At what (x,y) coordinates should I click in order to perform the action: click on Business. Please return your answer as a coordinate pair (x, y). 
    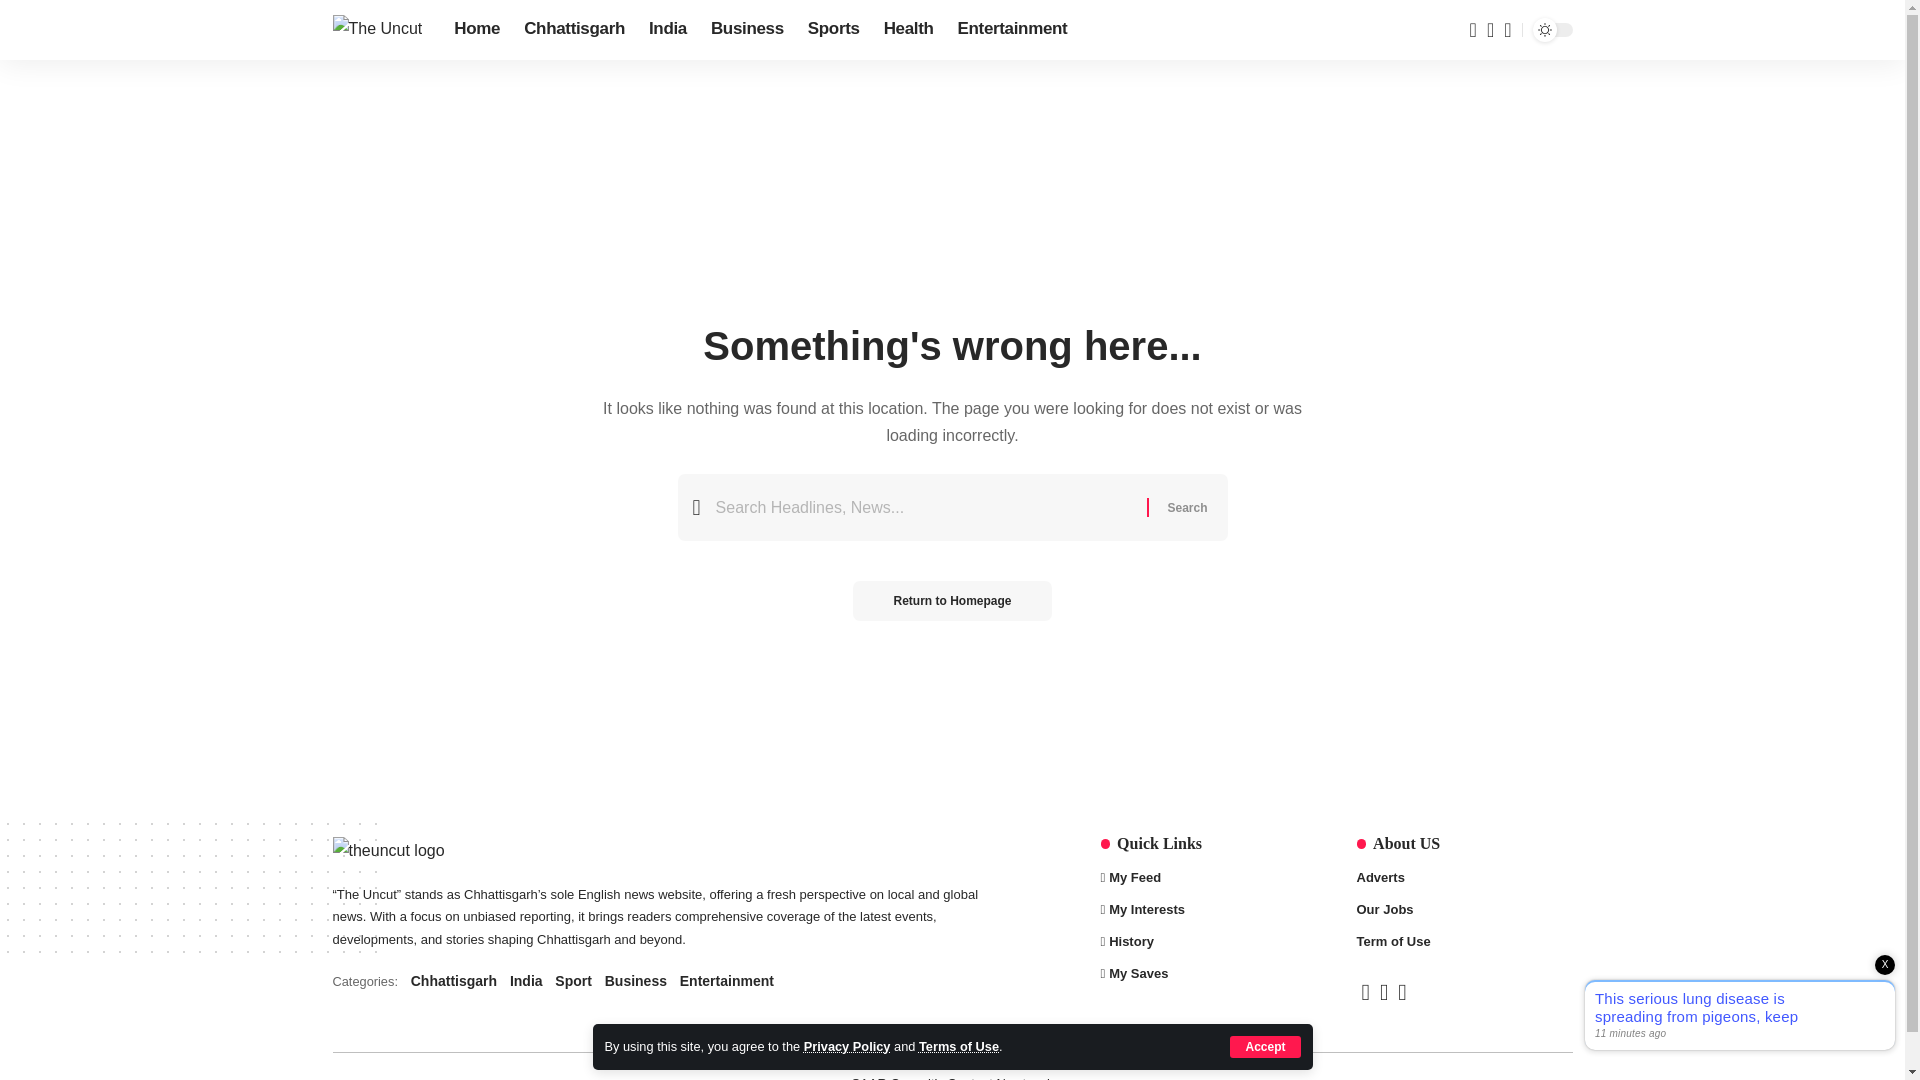
    Looking at the image, I should click on (658, 981).